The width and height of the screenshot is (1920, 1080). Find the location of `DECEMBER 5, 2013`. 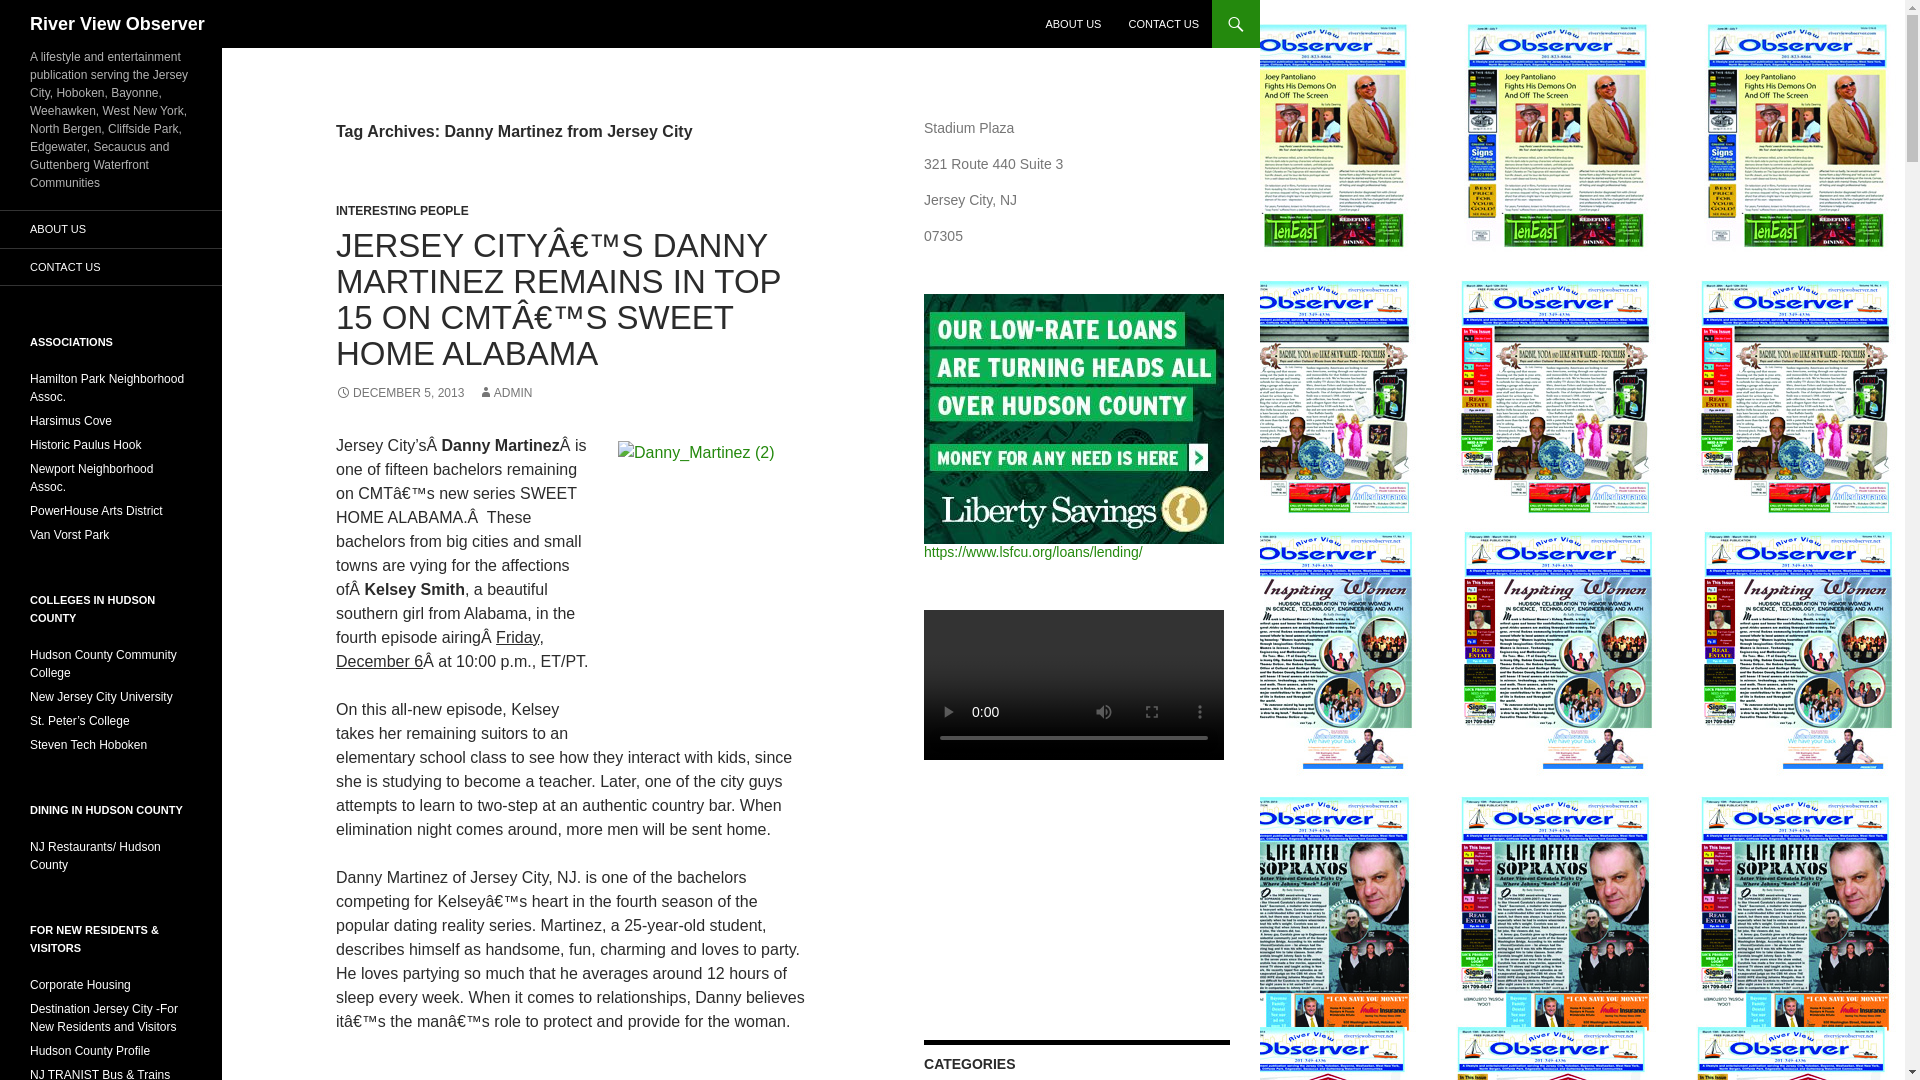

DECEMBER 5, 2013 is located at coordinates (400, 392).